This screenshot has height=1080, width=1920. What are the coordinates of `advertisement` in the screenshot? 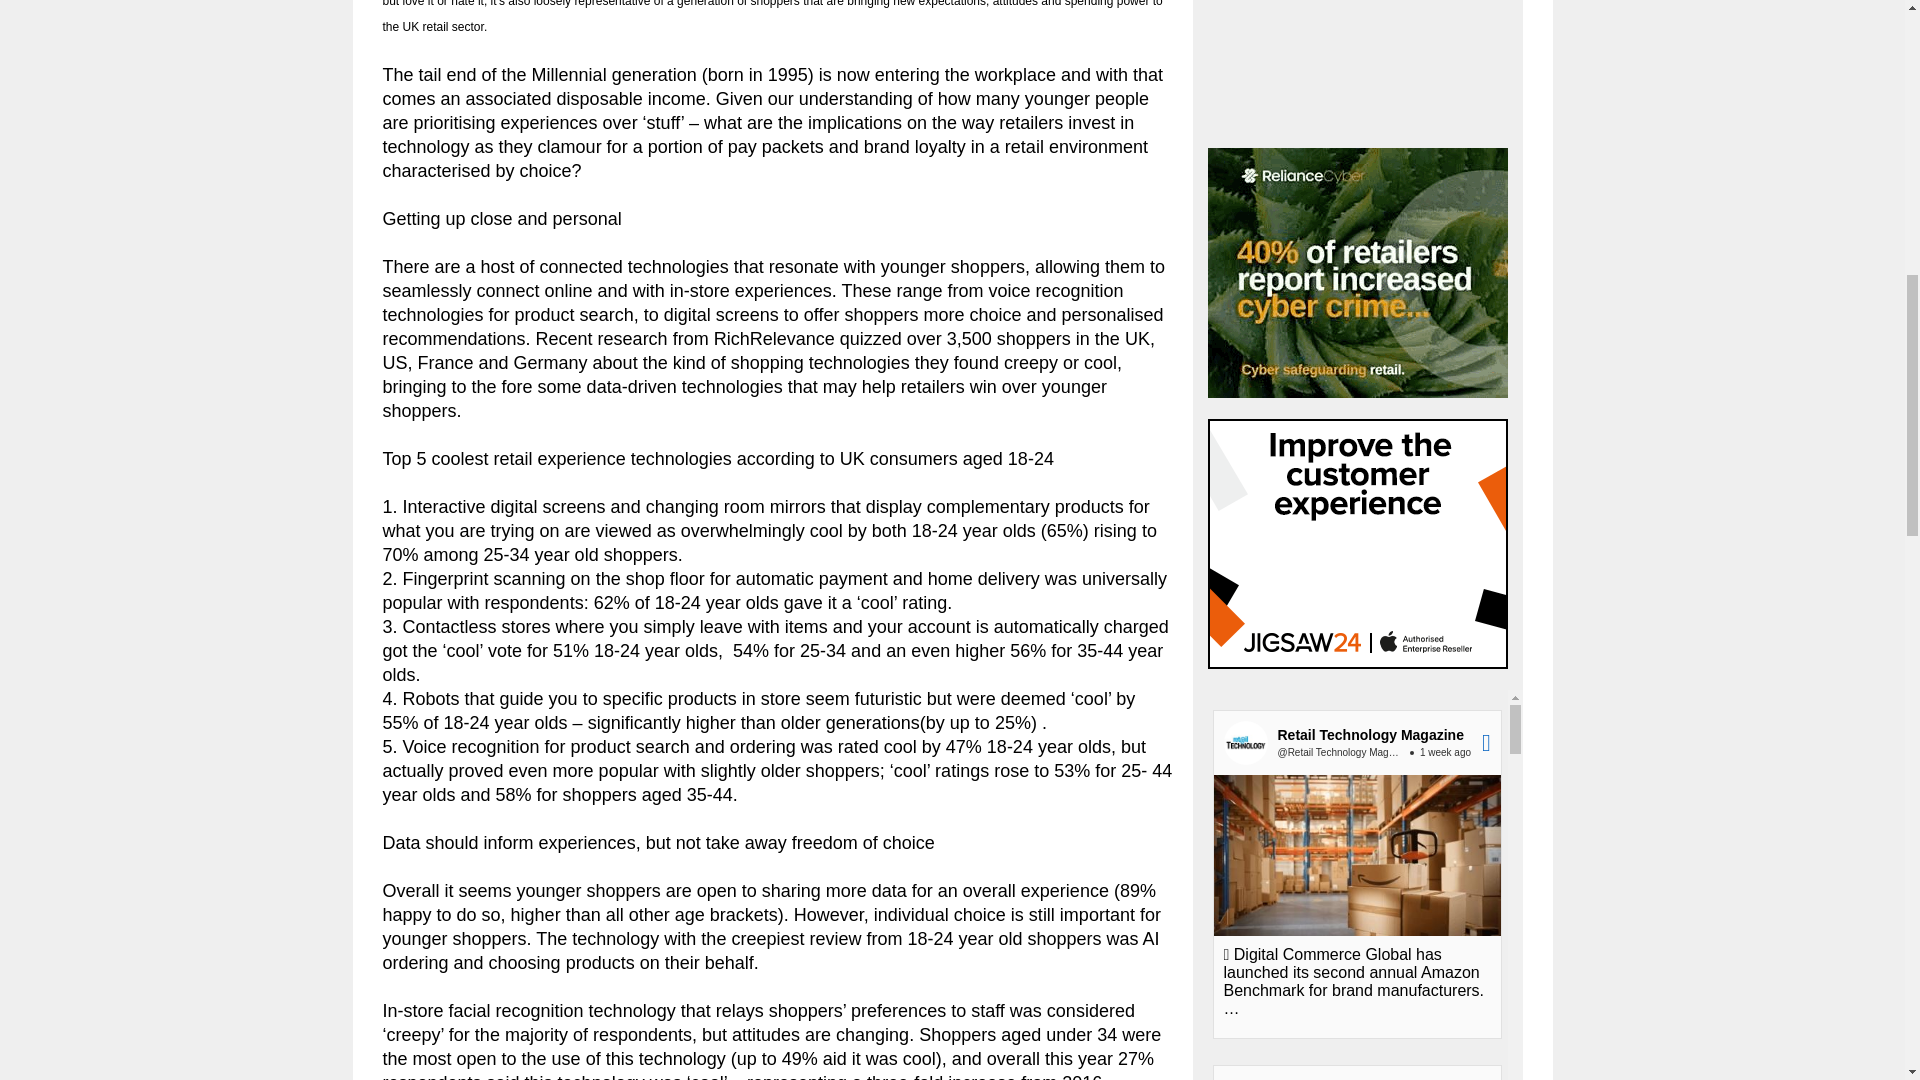 It's located at (1357, 70).